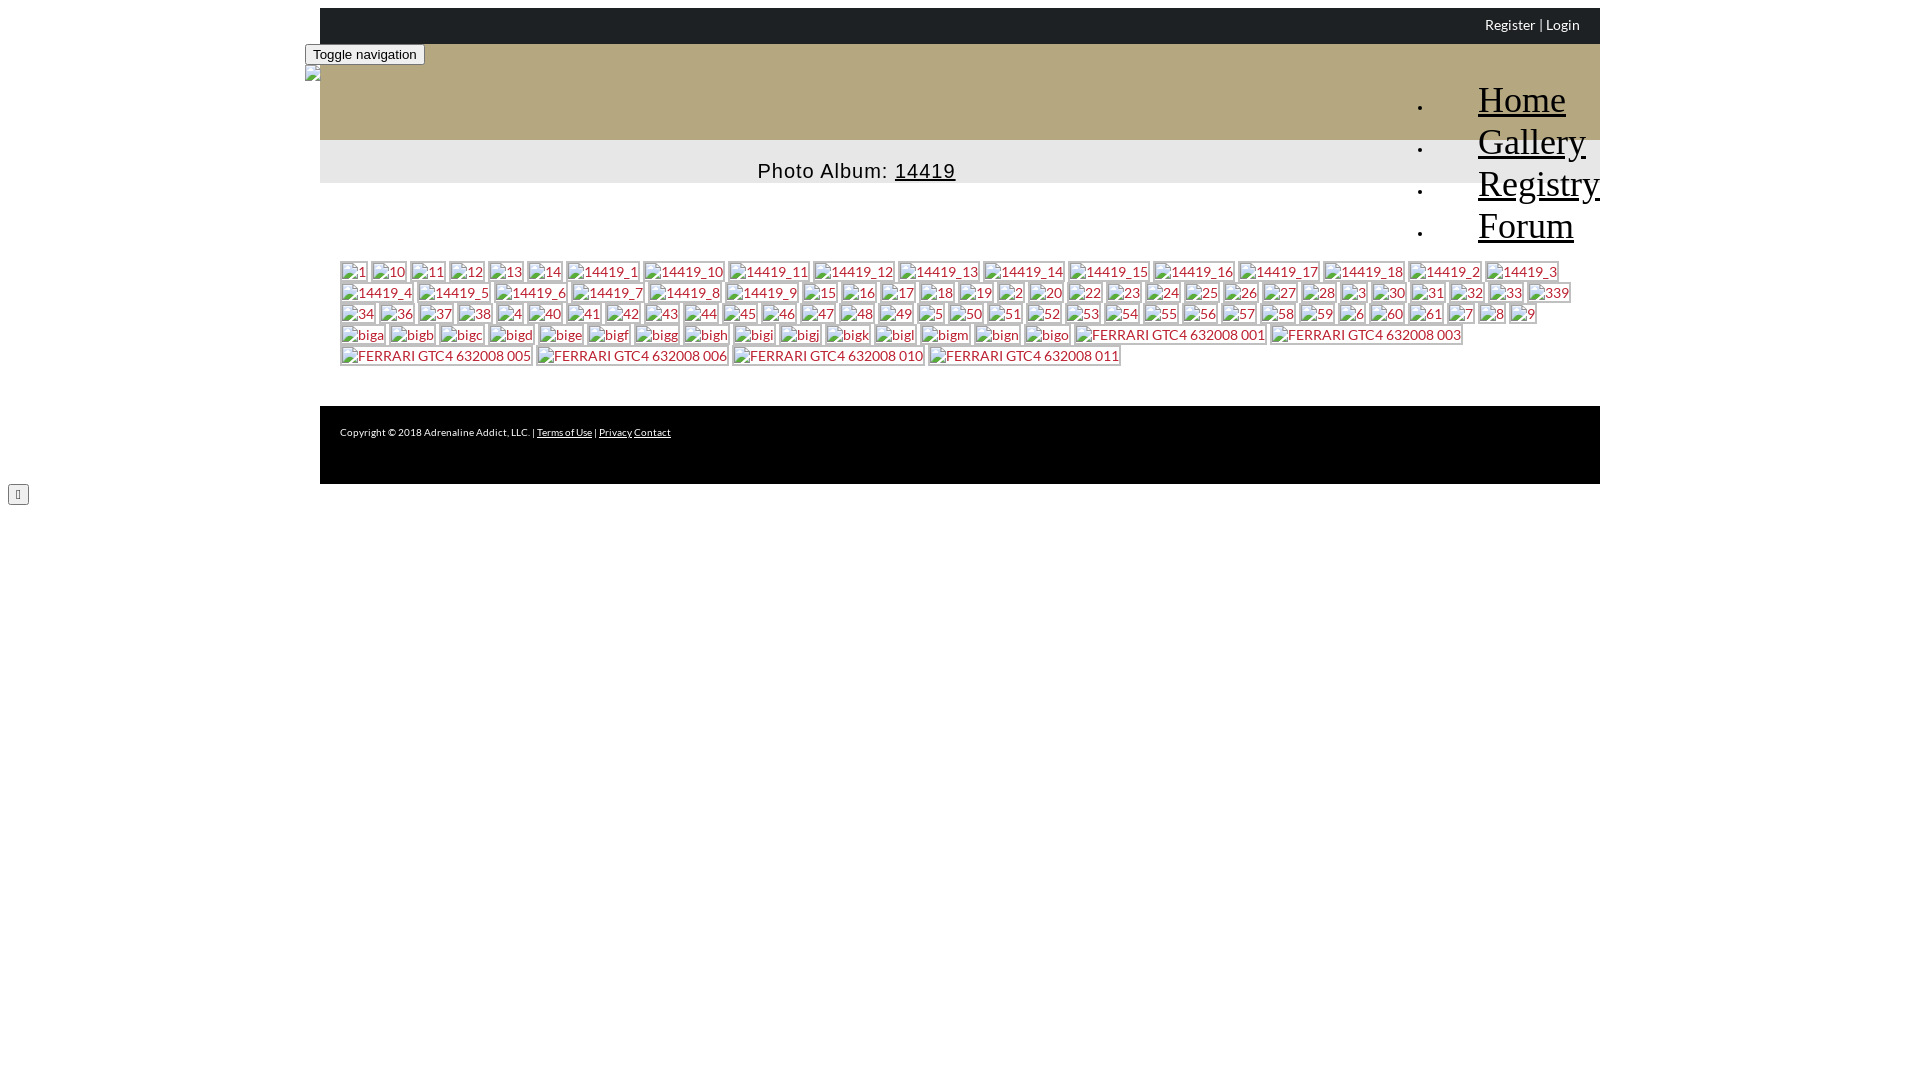 The width and height of the screenshot is (1920, 1080). What do you see at coordinates (545, 272) in the screenshot?
I see `14 (click to enlarge)` at bounding box center [545, 272].